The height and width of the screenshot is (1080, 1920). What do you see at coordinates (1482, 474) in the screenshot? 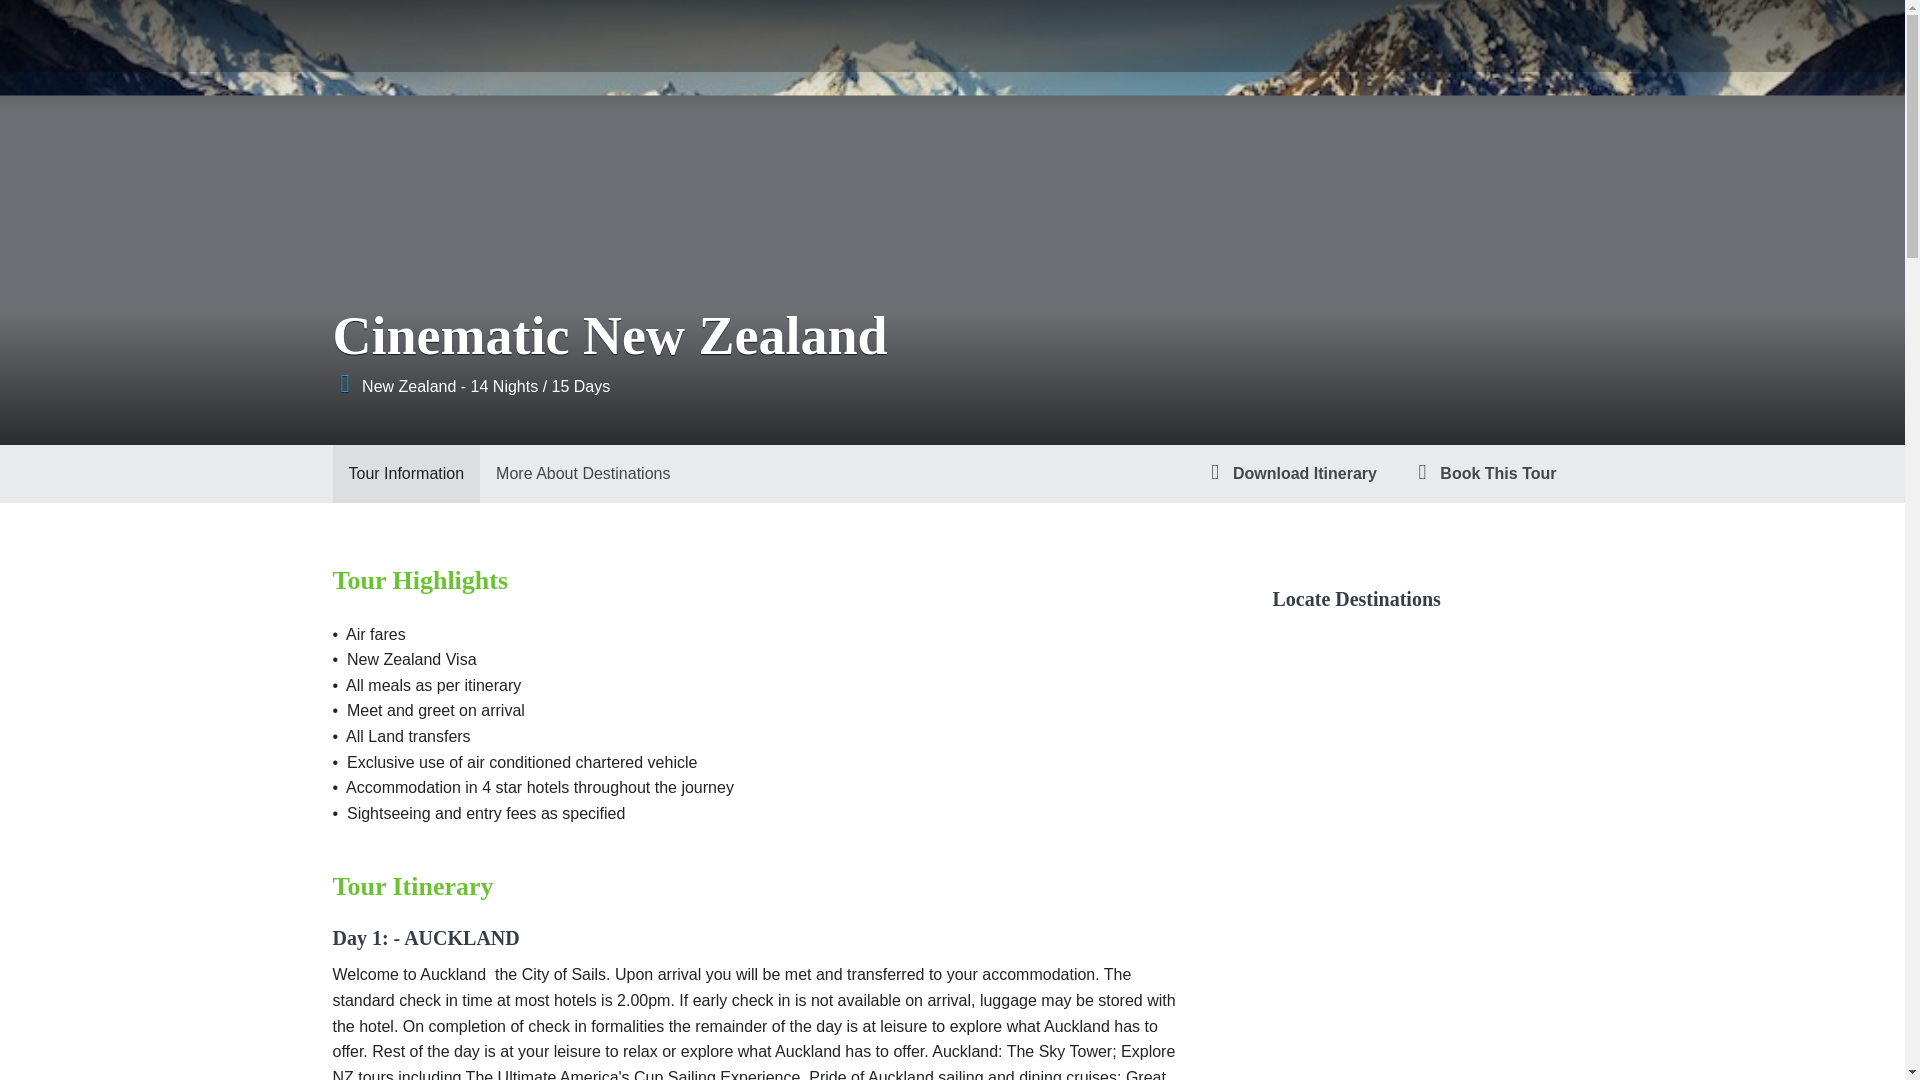
I see `Book This Tour` at bounding box center [1482, 474].